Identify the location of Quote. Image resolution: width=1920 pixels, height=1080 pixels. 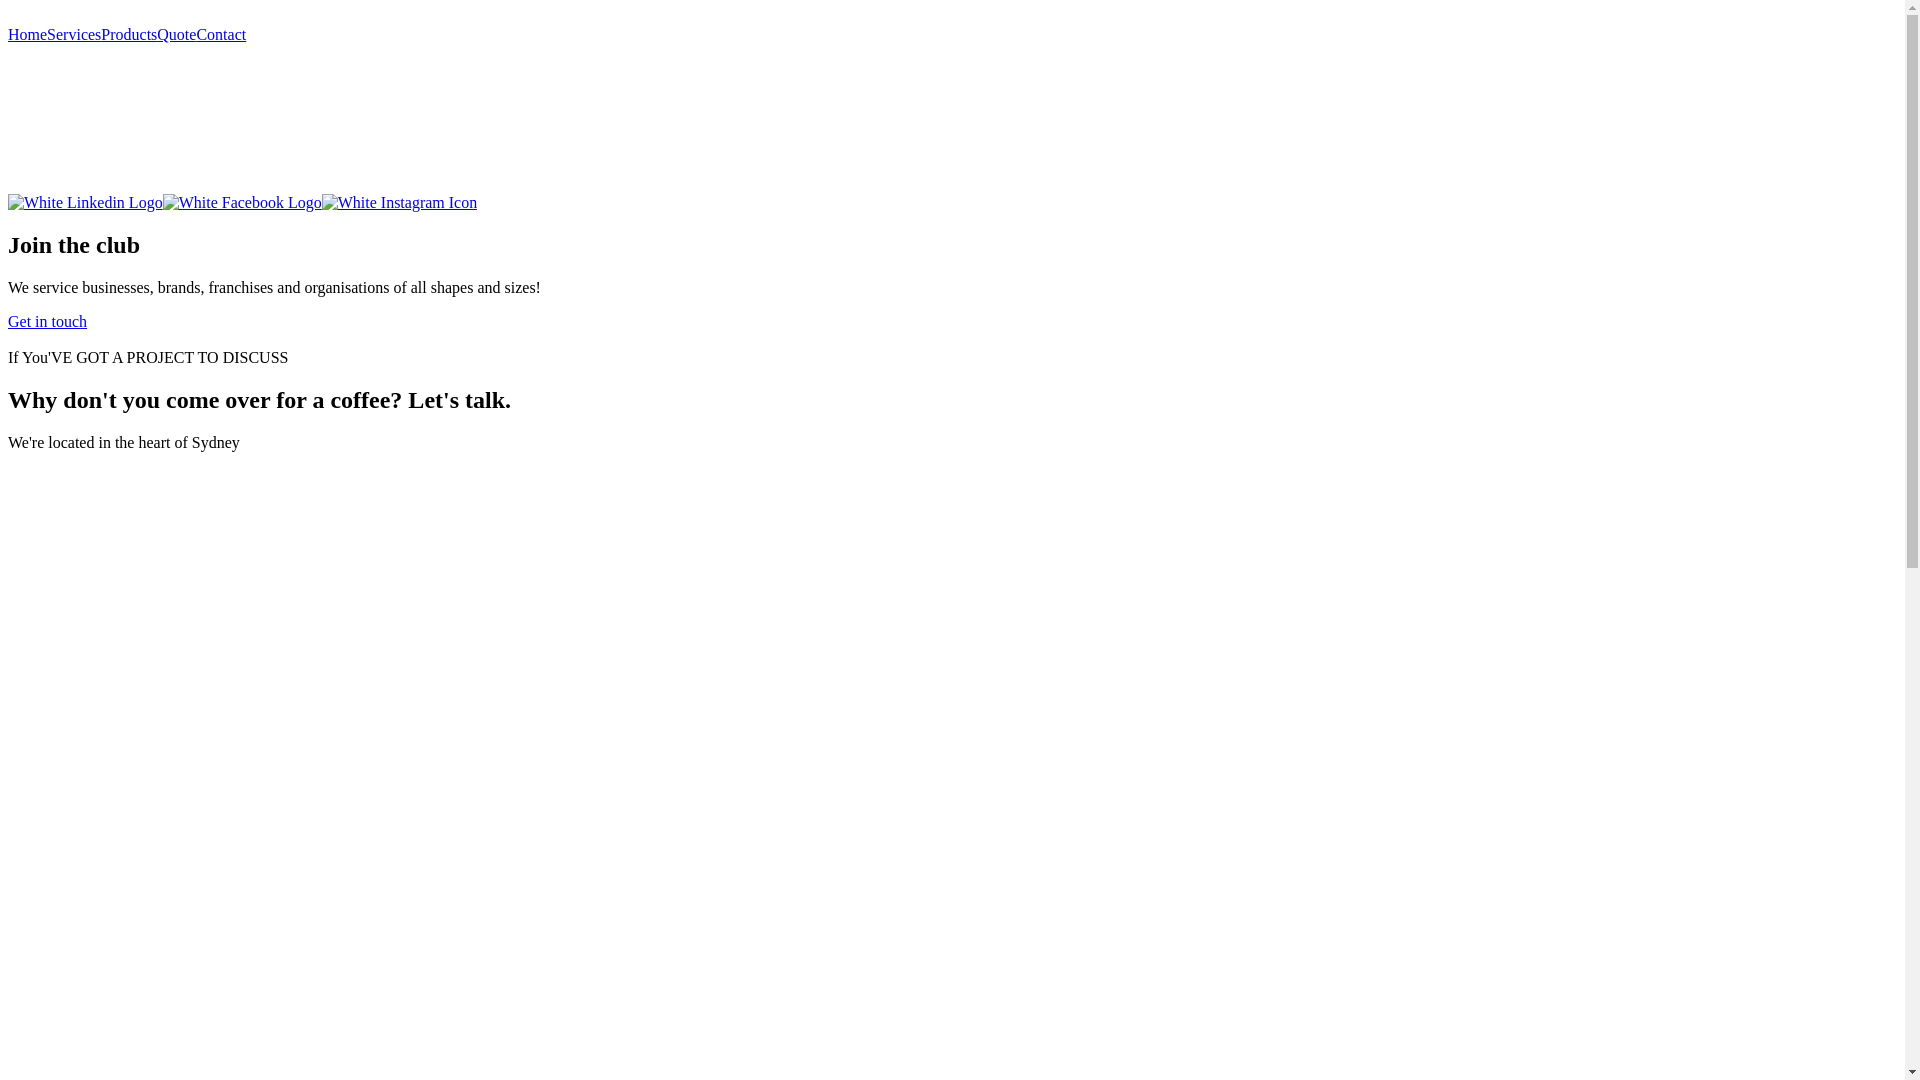
(176, 34).